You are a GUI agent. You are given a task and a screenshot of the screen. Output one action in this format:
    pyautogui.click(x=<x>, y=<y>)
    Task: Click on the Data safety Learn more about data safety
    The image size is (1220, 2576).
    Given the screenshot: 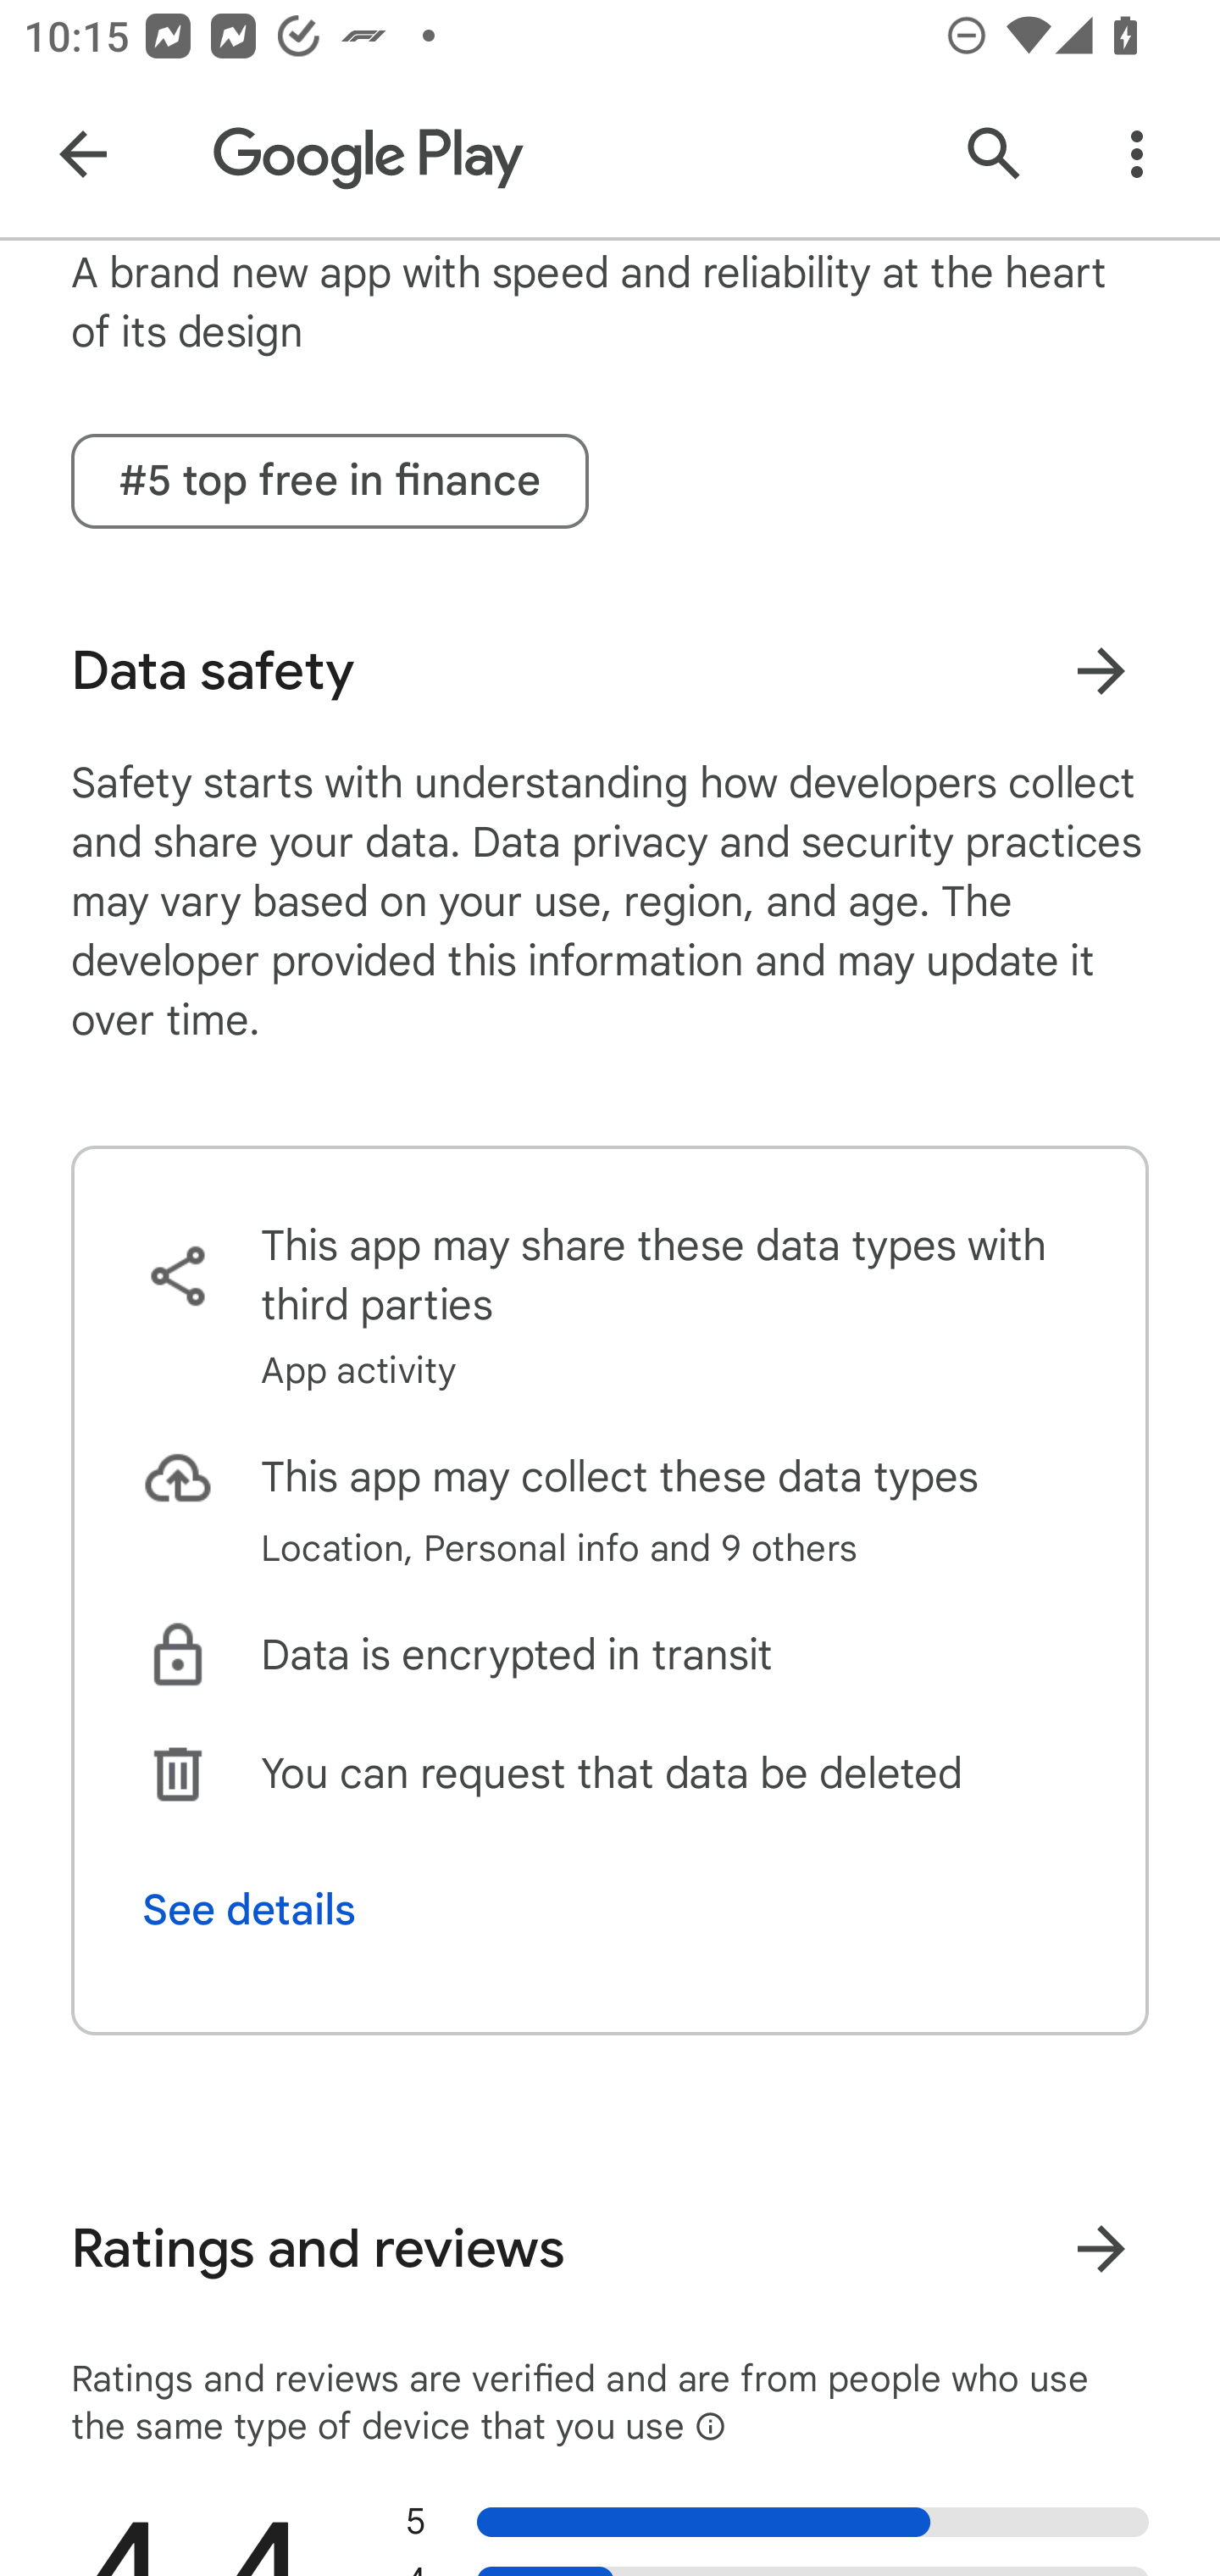 What is the action you would take?
    pyautogui.click(x=610, y=671)
    